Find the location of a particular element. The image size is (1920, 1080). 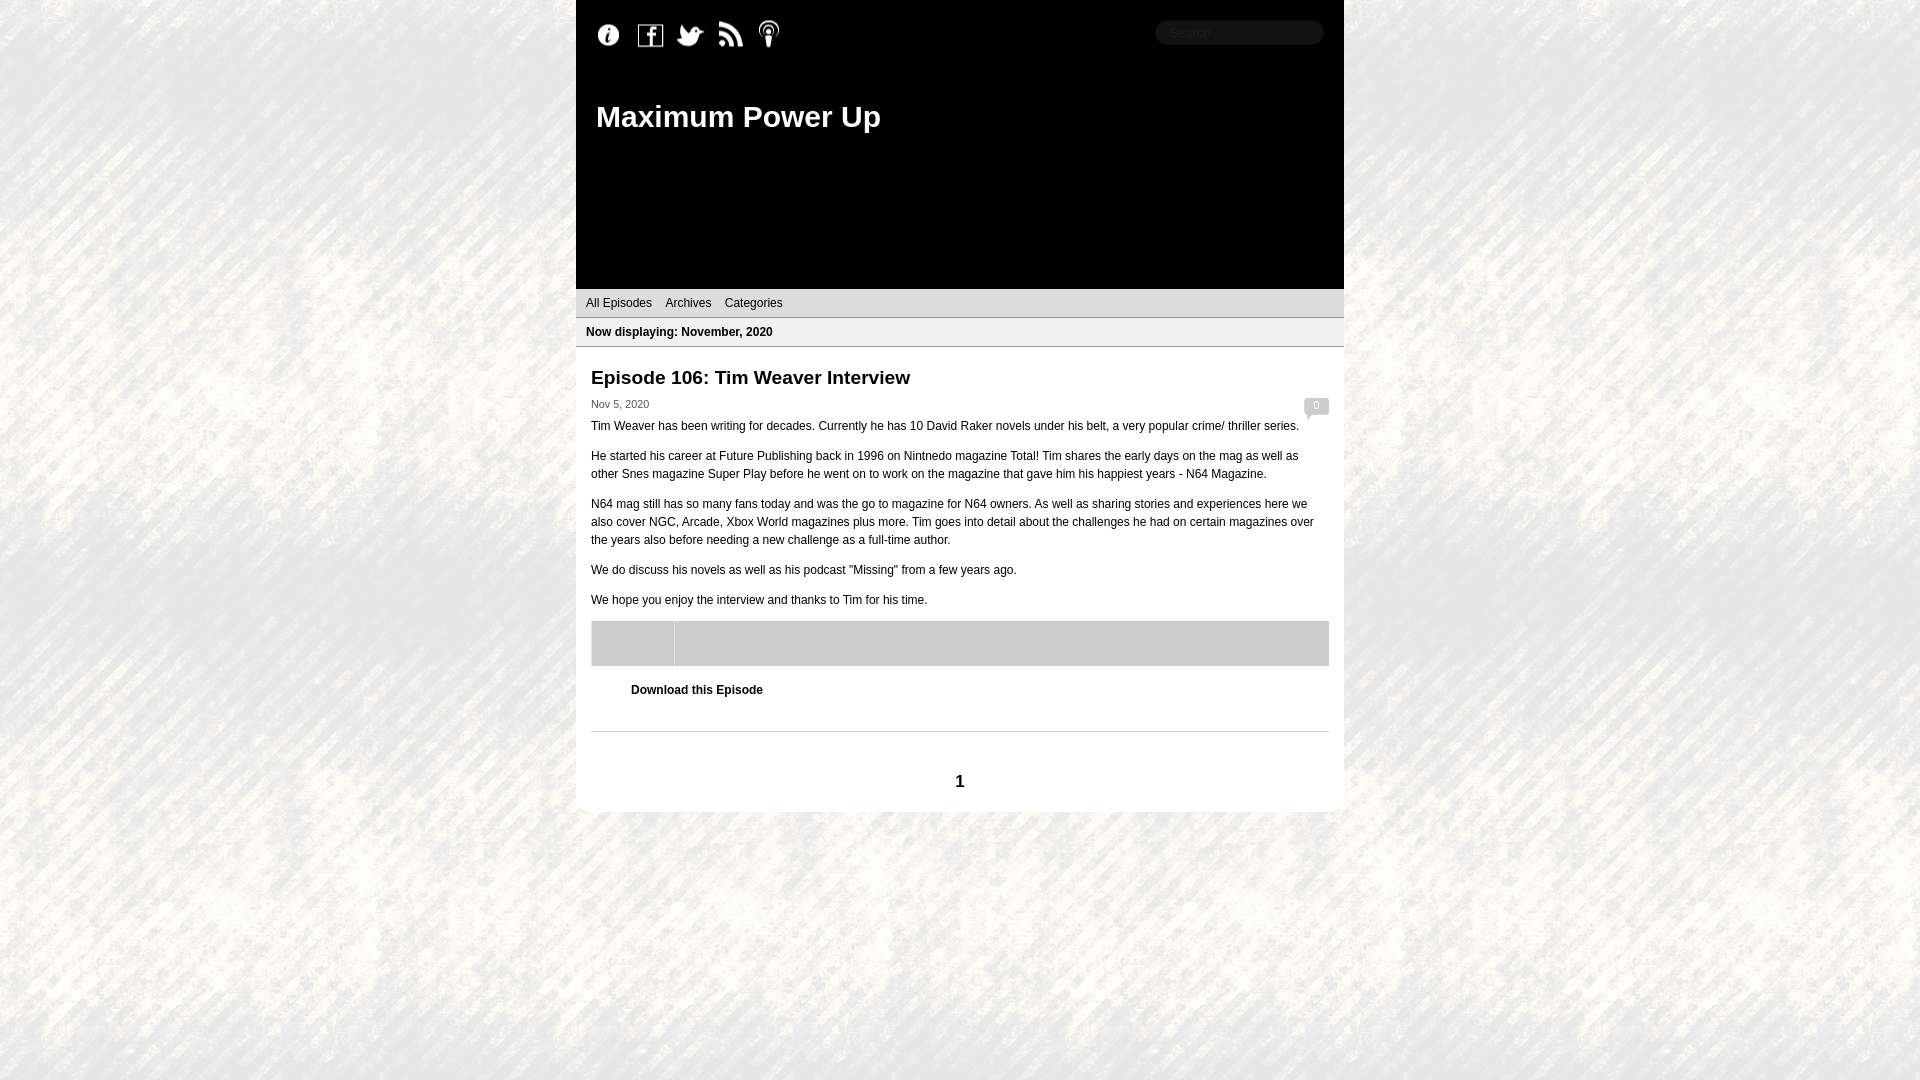

RSS Feed is located at coordinates (736, 35).